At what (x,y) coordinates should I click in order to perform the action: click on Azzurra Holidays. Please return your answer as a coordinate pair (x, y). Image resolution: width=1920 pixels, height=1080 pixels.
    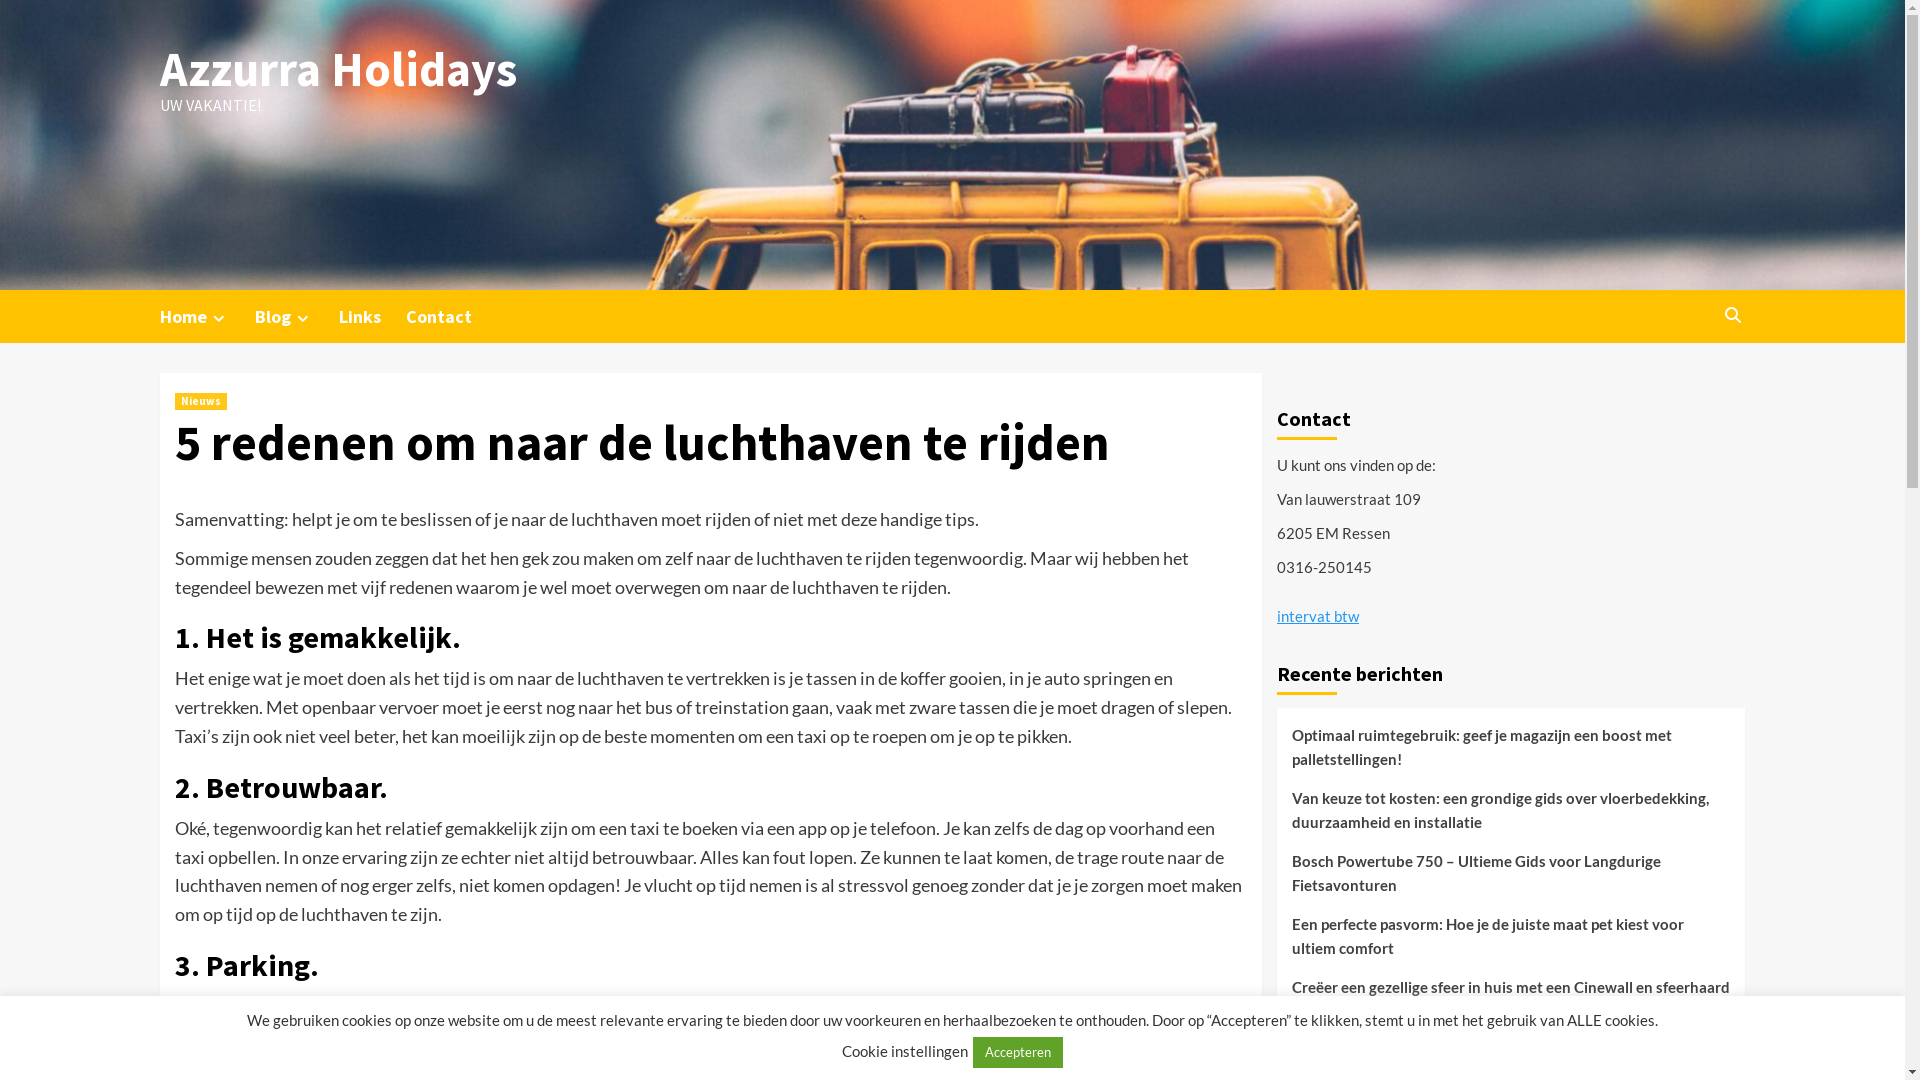
    Looking at the image, I should click on (338, 68).